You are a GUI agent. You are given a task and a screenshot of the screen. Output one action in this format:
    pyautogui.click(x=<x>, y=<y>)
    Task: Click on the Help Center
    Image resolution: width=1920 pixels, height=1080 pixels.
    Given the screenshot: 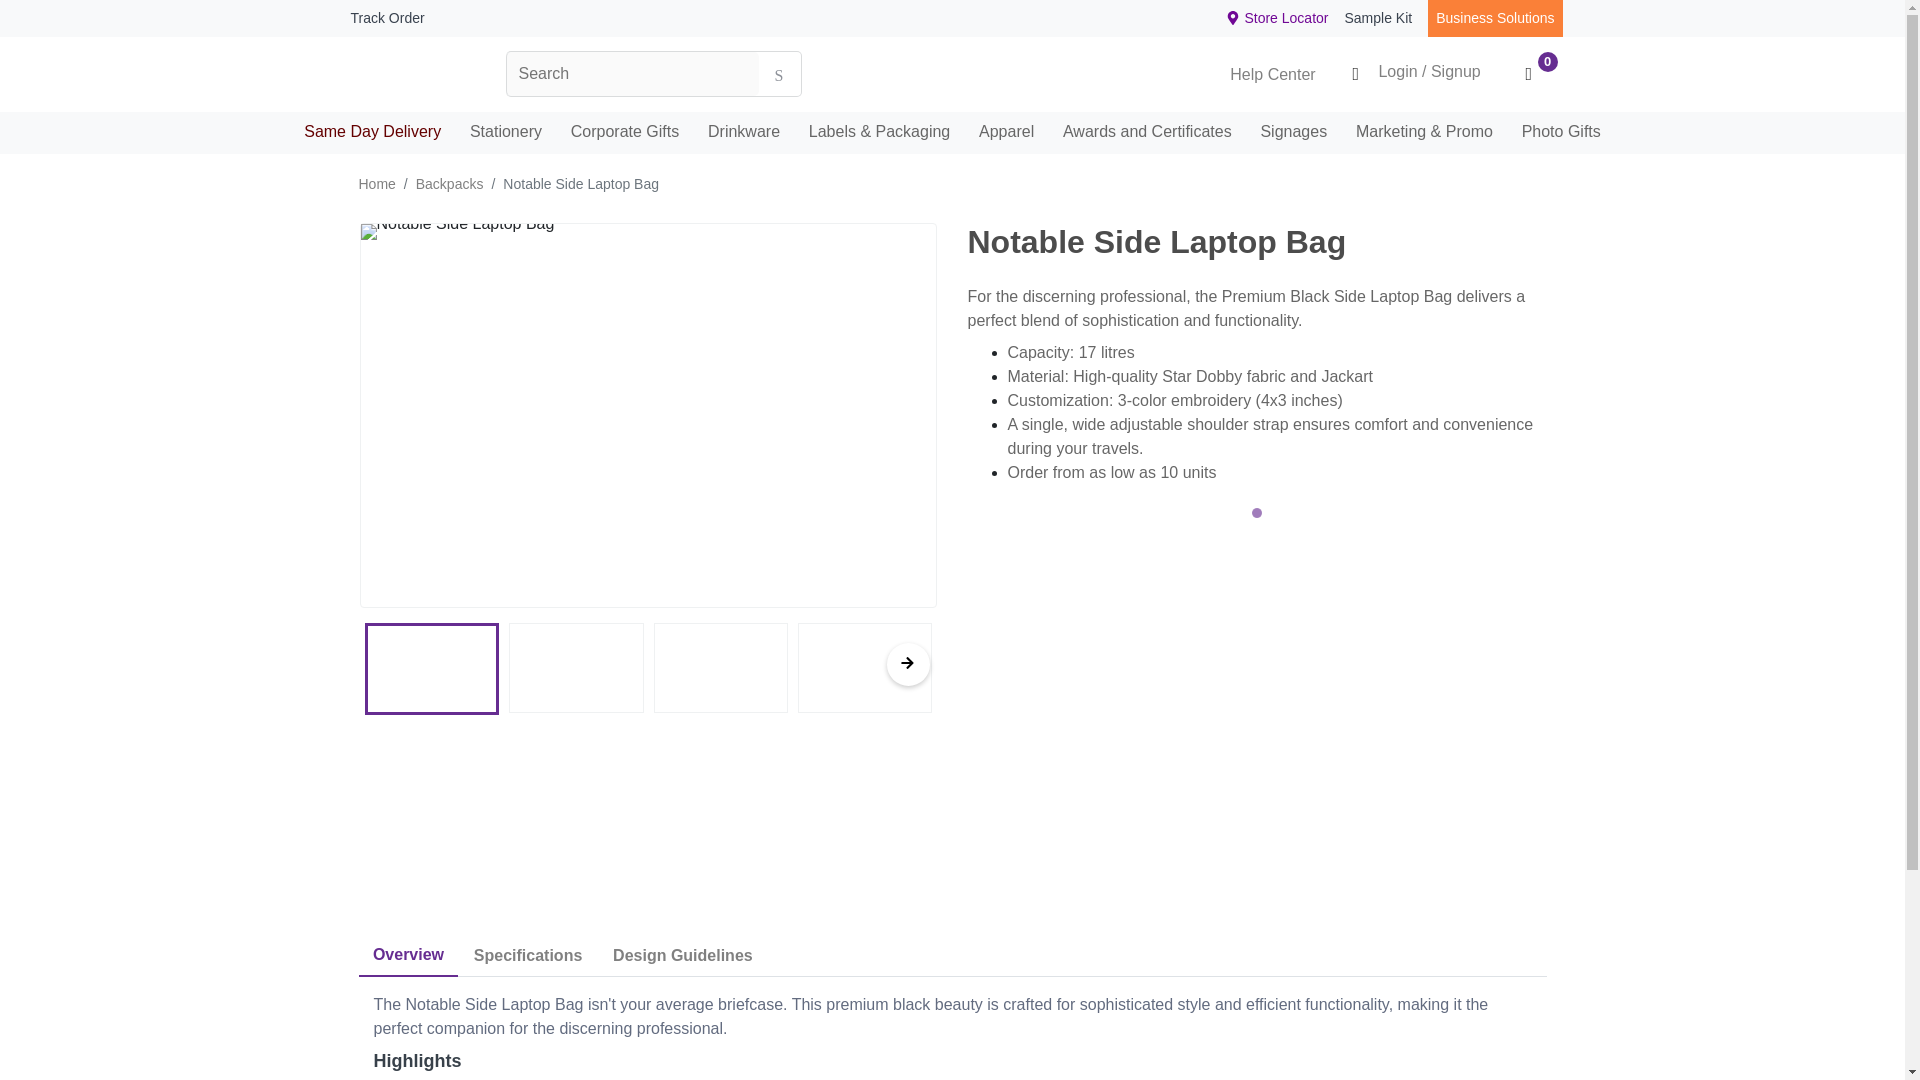 What is the action you would take?
    pyautogui.click(x=1258, y=74)
    